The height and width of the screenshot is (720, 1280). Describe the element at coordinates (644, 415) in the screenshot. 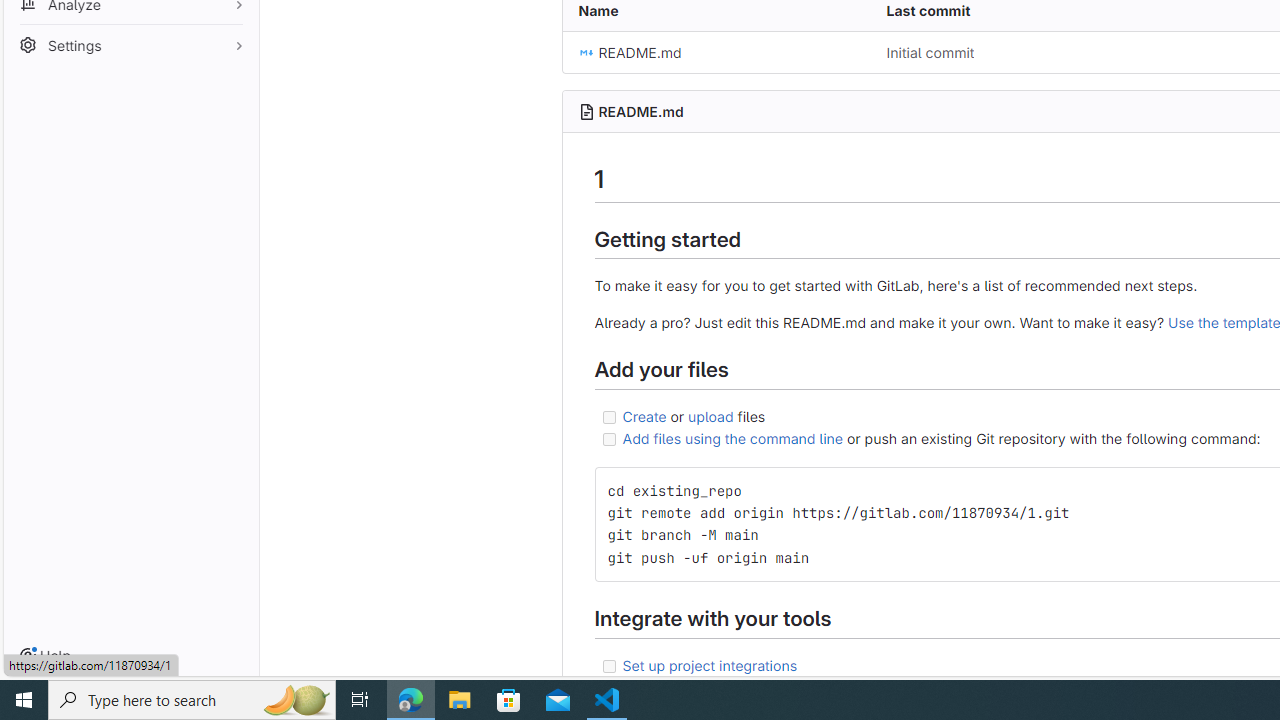

I see `Create` at that location.